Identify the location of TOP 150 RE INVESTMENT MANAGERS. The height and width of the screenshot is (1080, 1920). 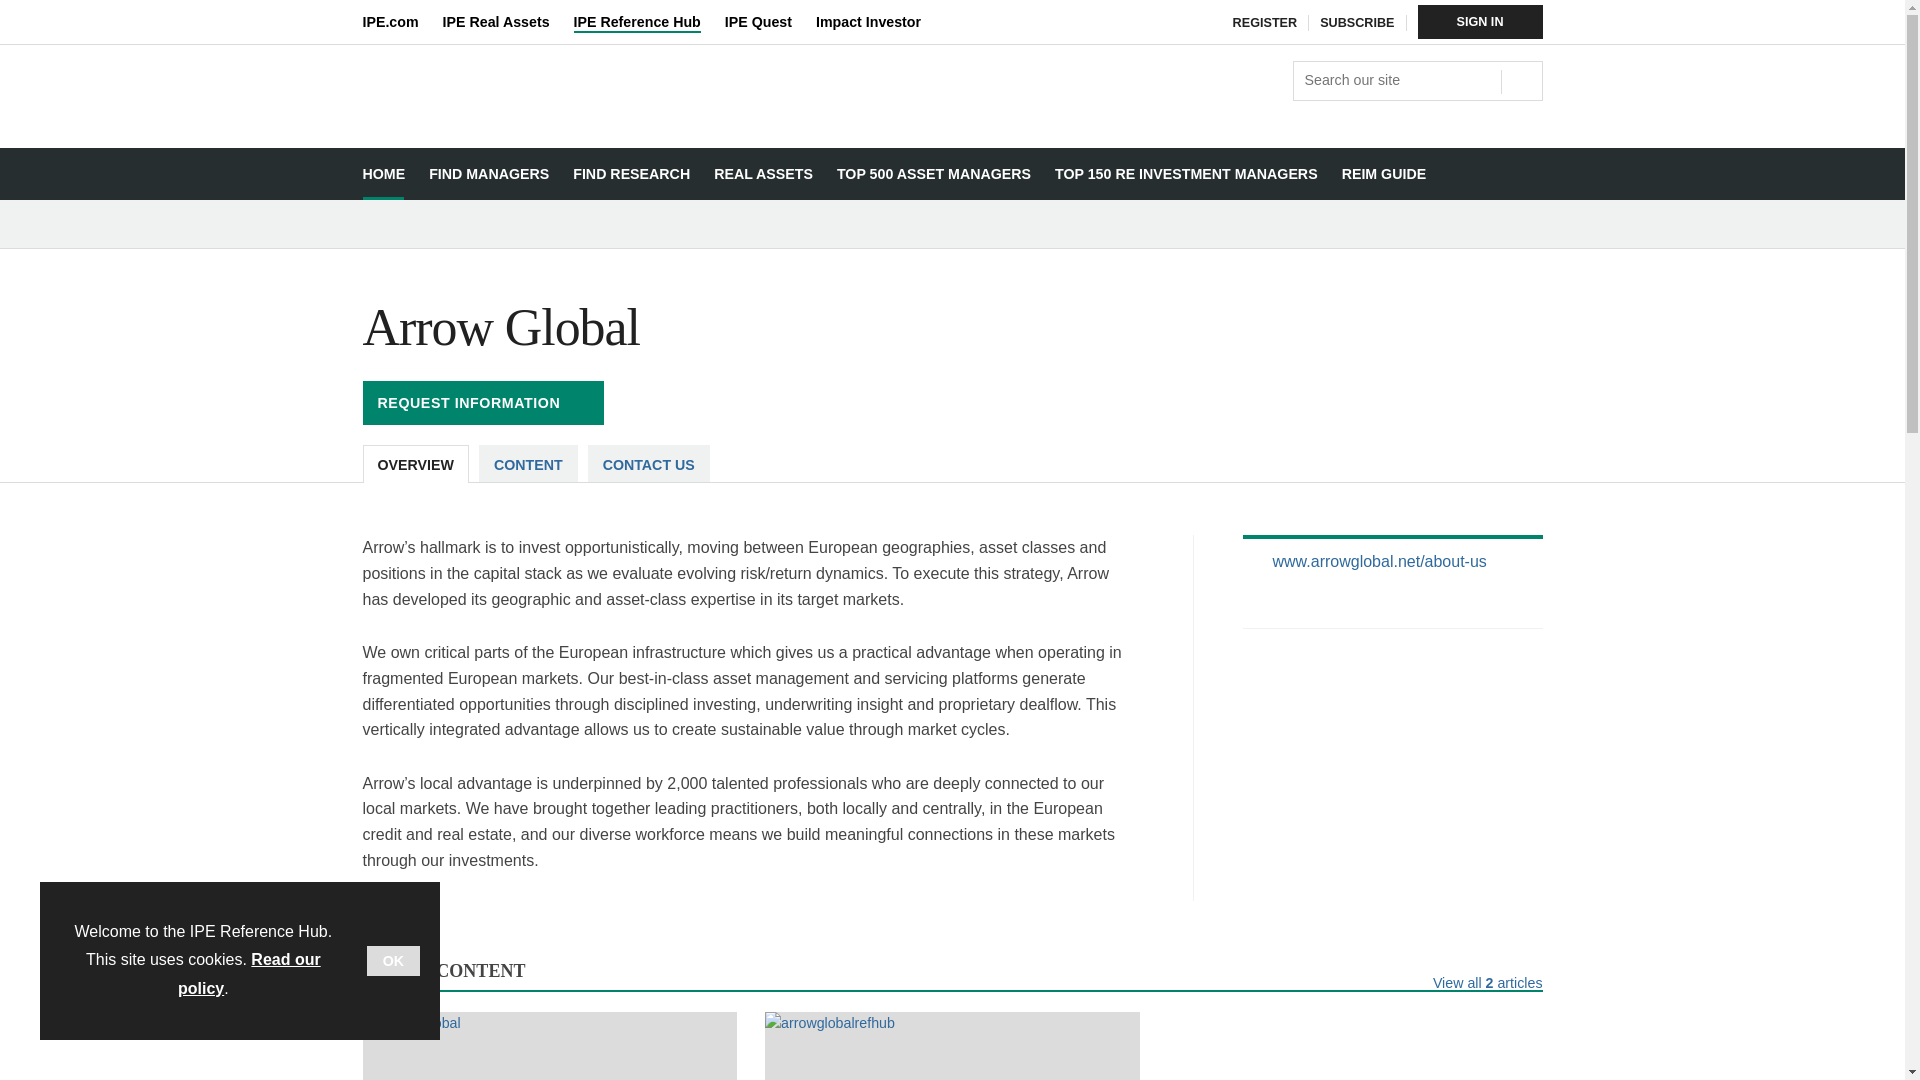
(1186, 174).